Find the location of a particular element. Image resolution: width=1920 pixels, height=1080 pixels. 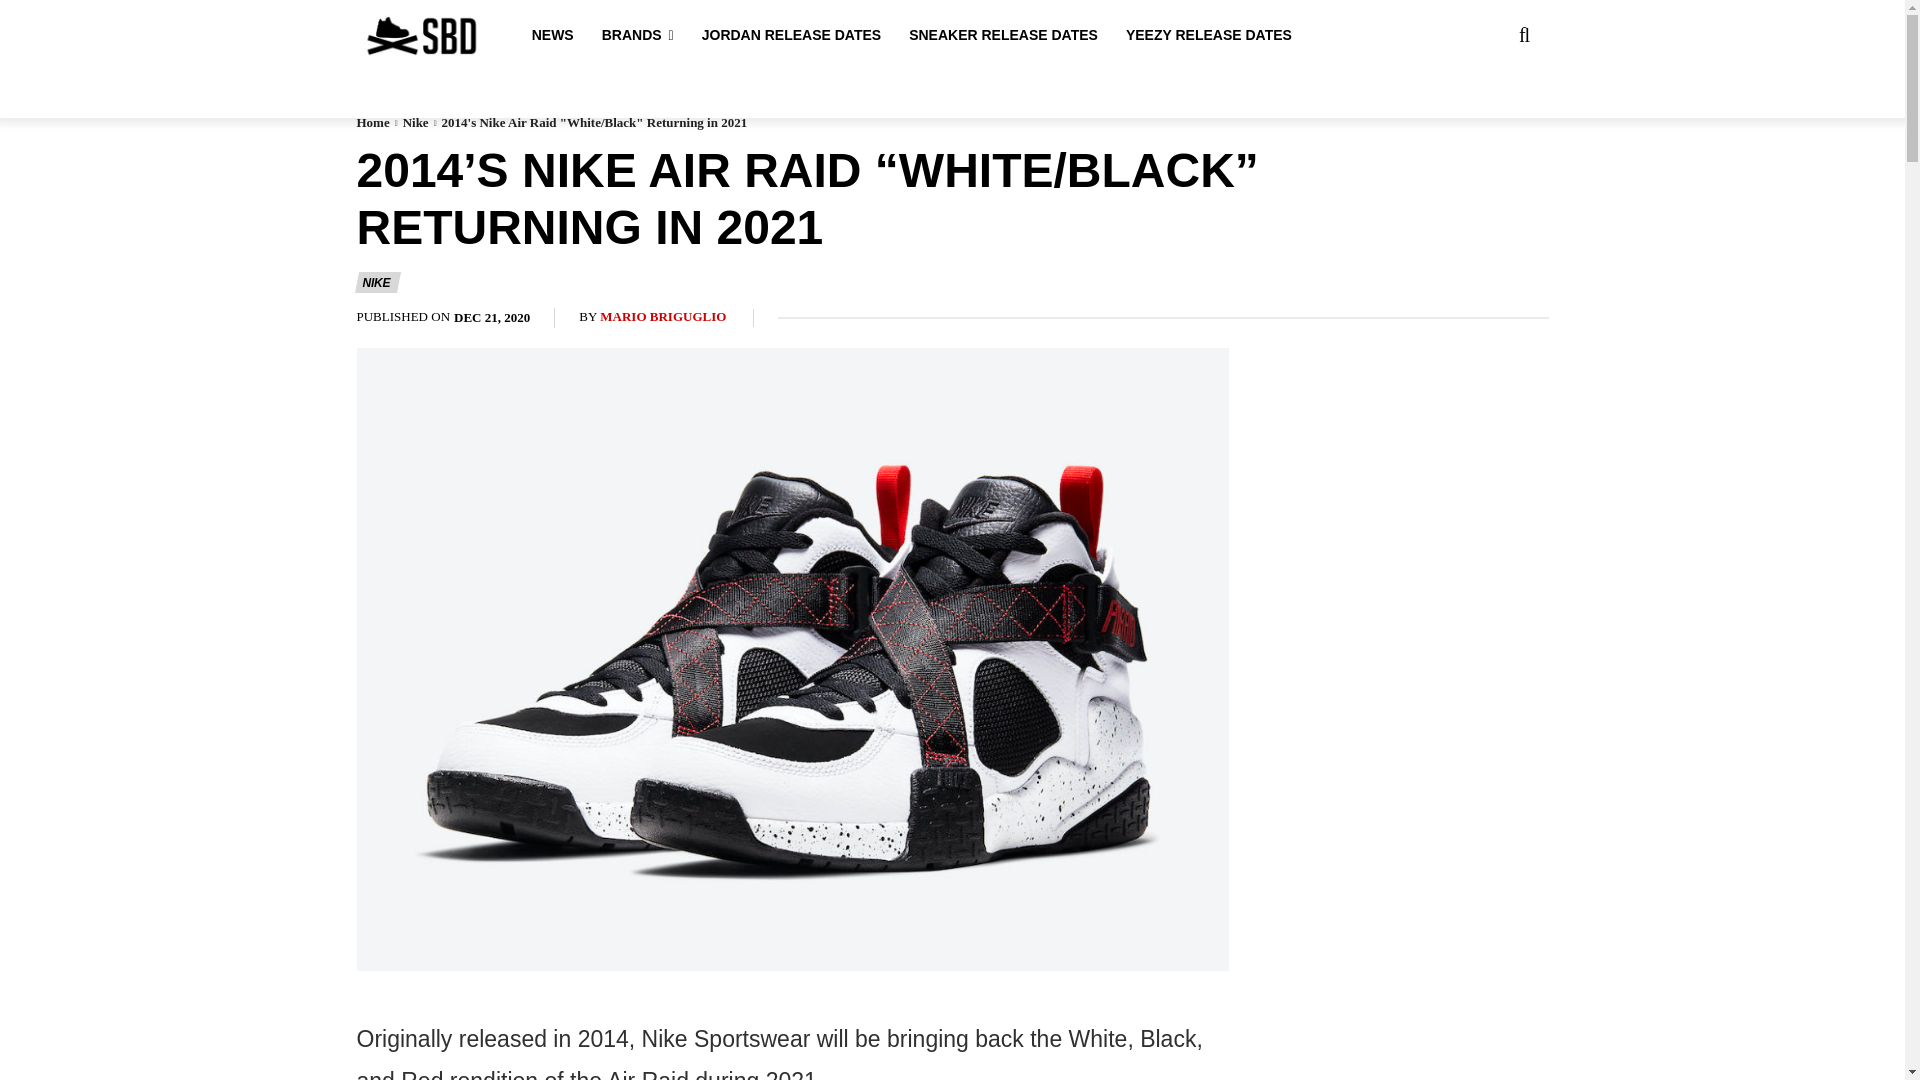

JORDAN RELEASE DATES is located at coordinates (792, 35).